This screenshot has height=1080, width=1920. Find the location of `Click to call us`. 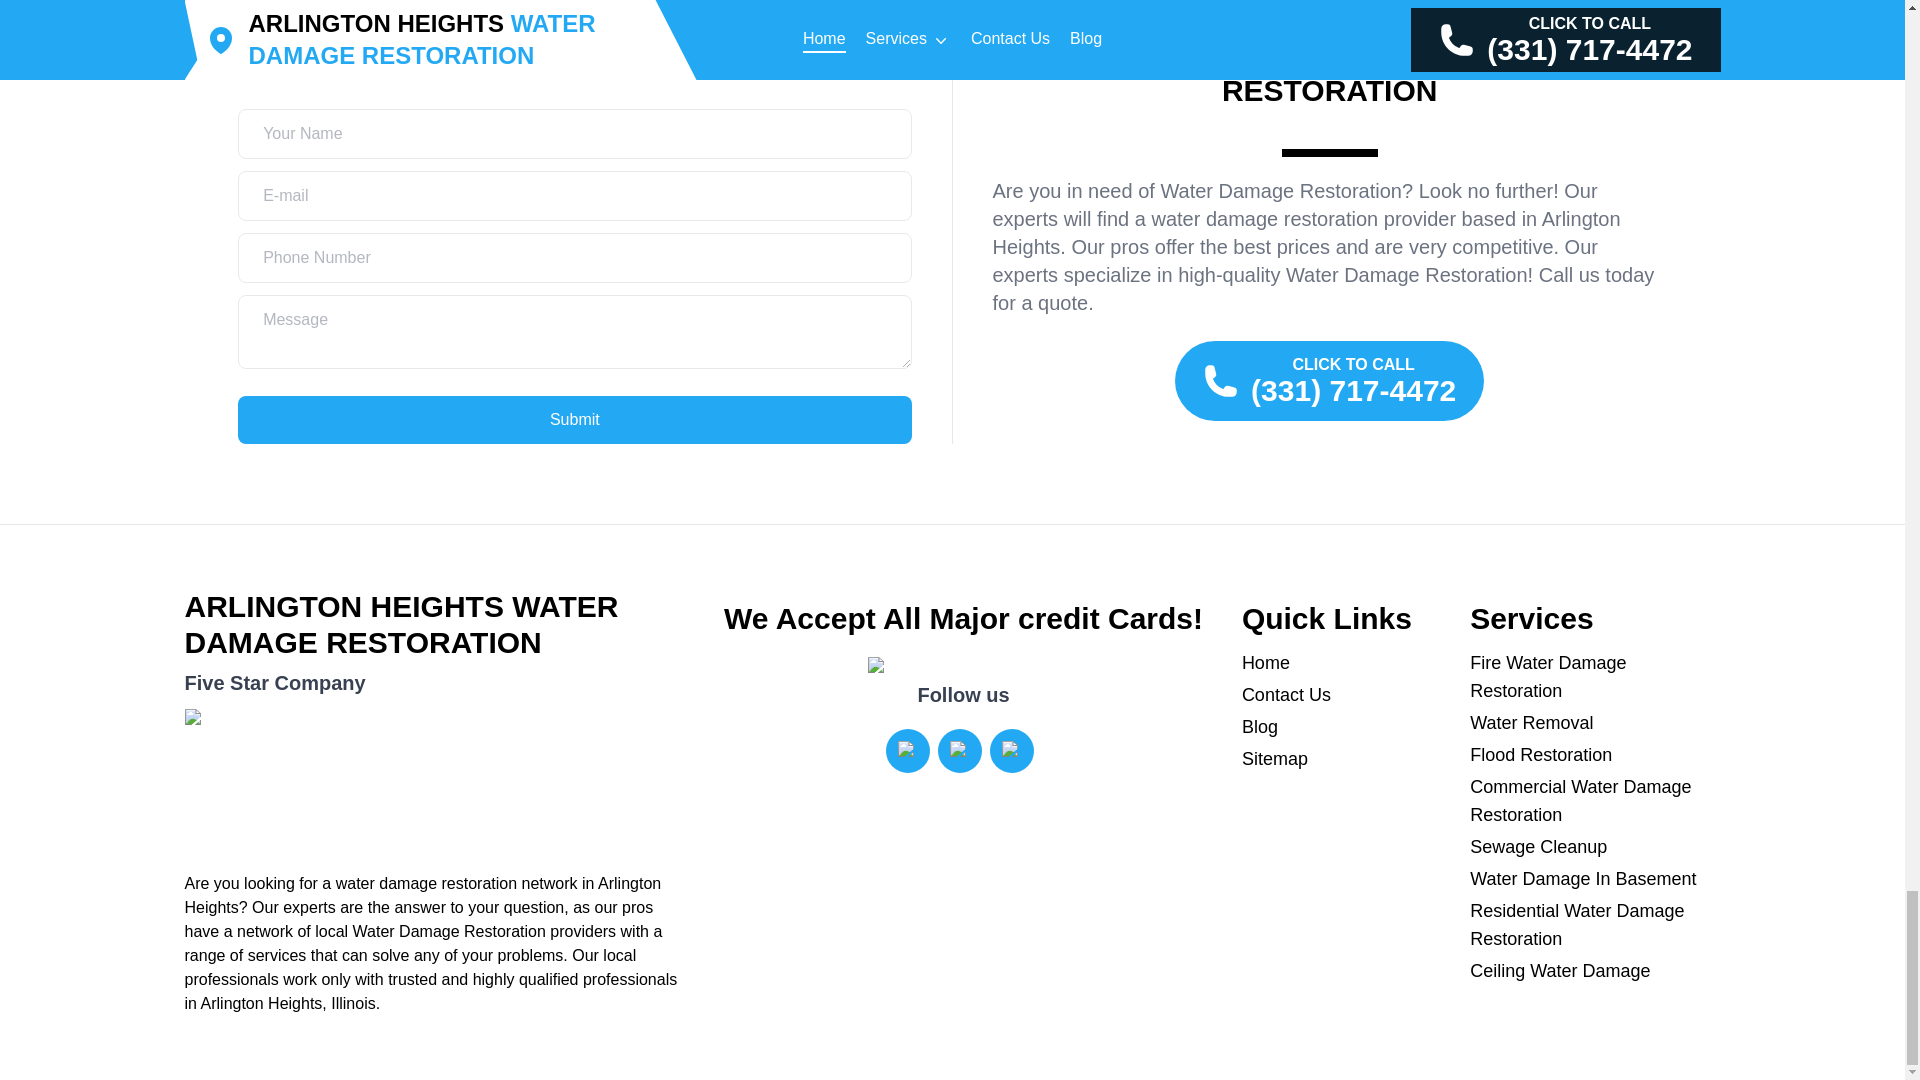

Click to call us is located at coordinates (1330, 381).